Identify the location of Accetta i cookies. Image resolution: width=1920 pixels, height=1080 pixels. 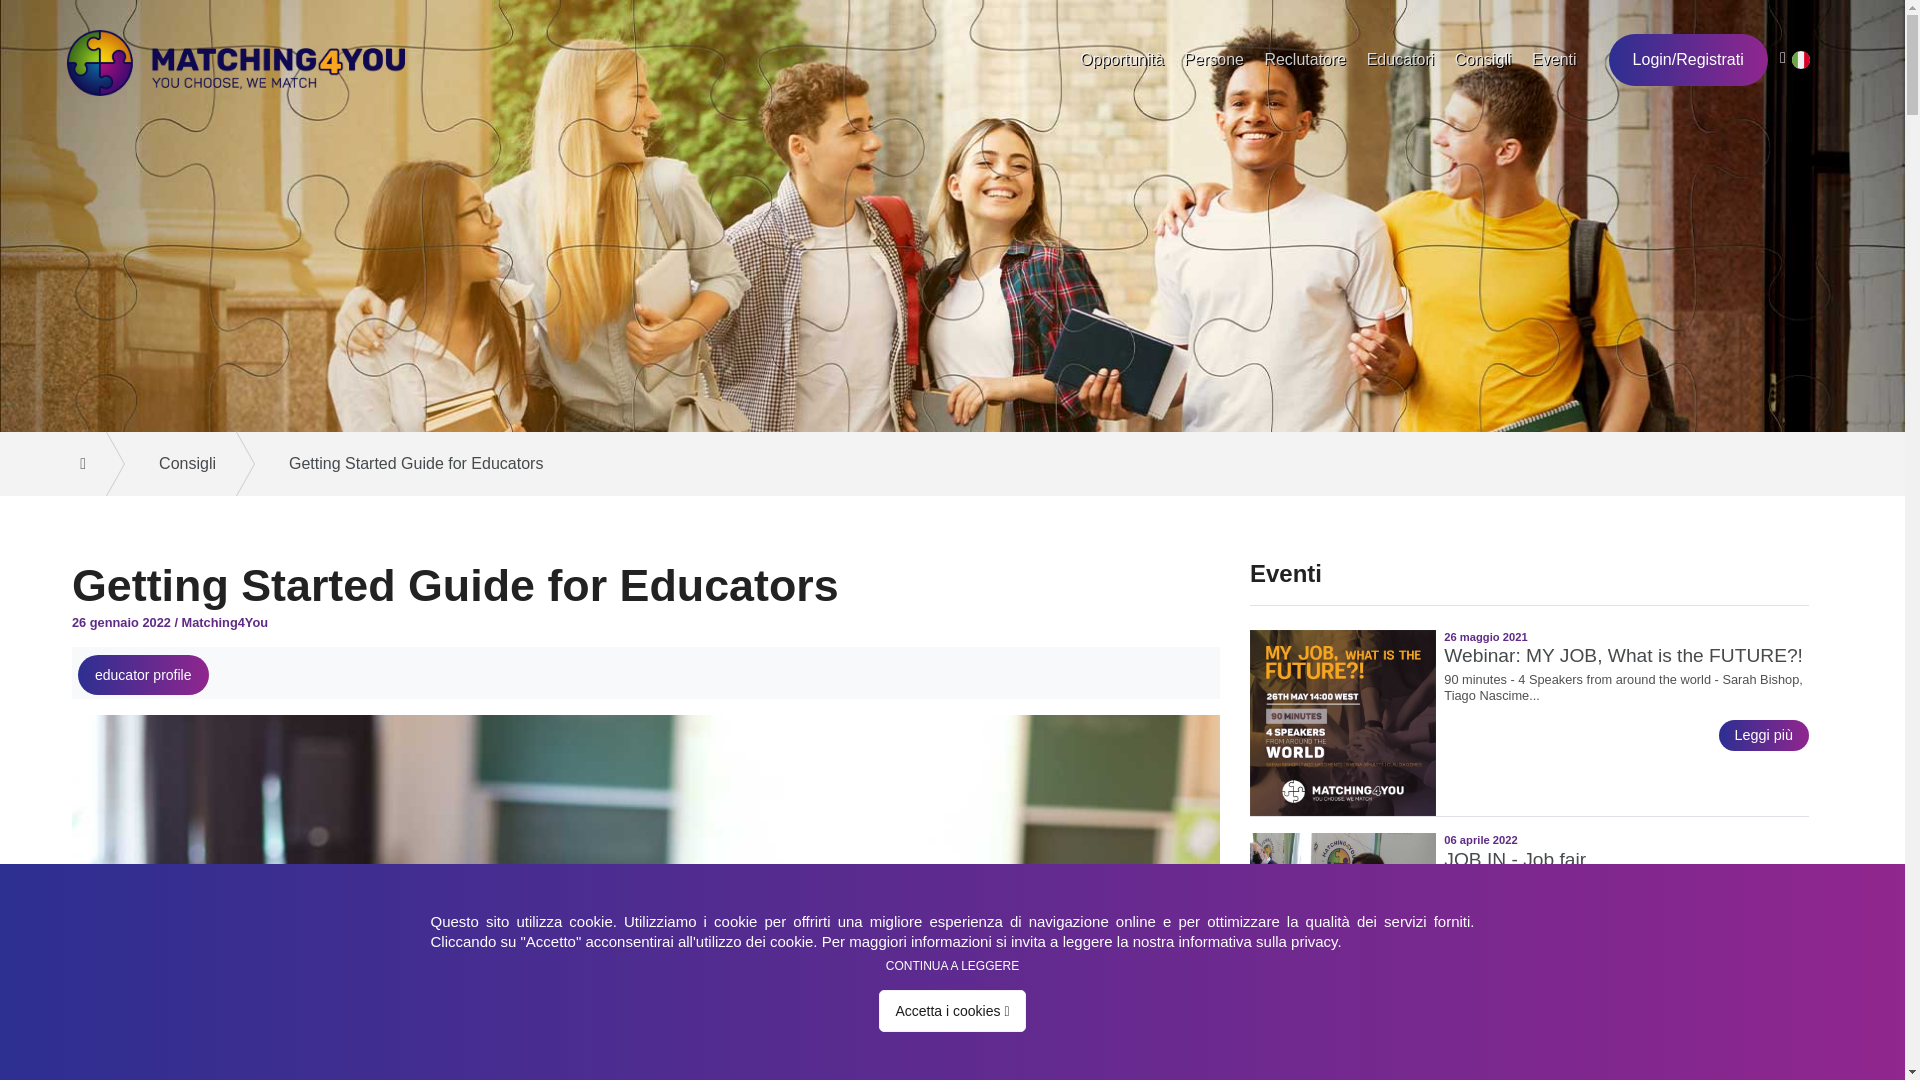
(952, 1011).